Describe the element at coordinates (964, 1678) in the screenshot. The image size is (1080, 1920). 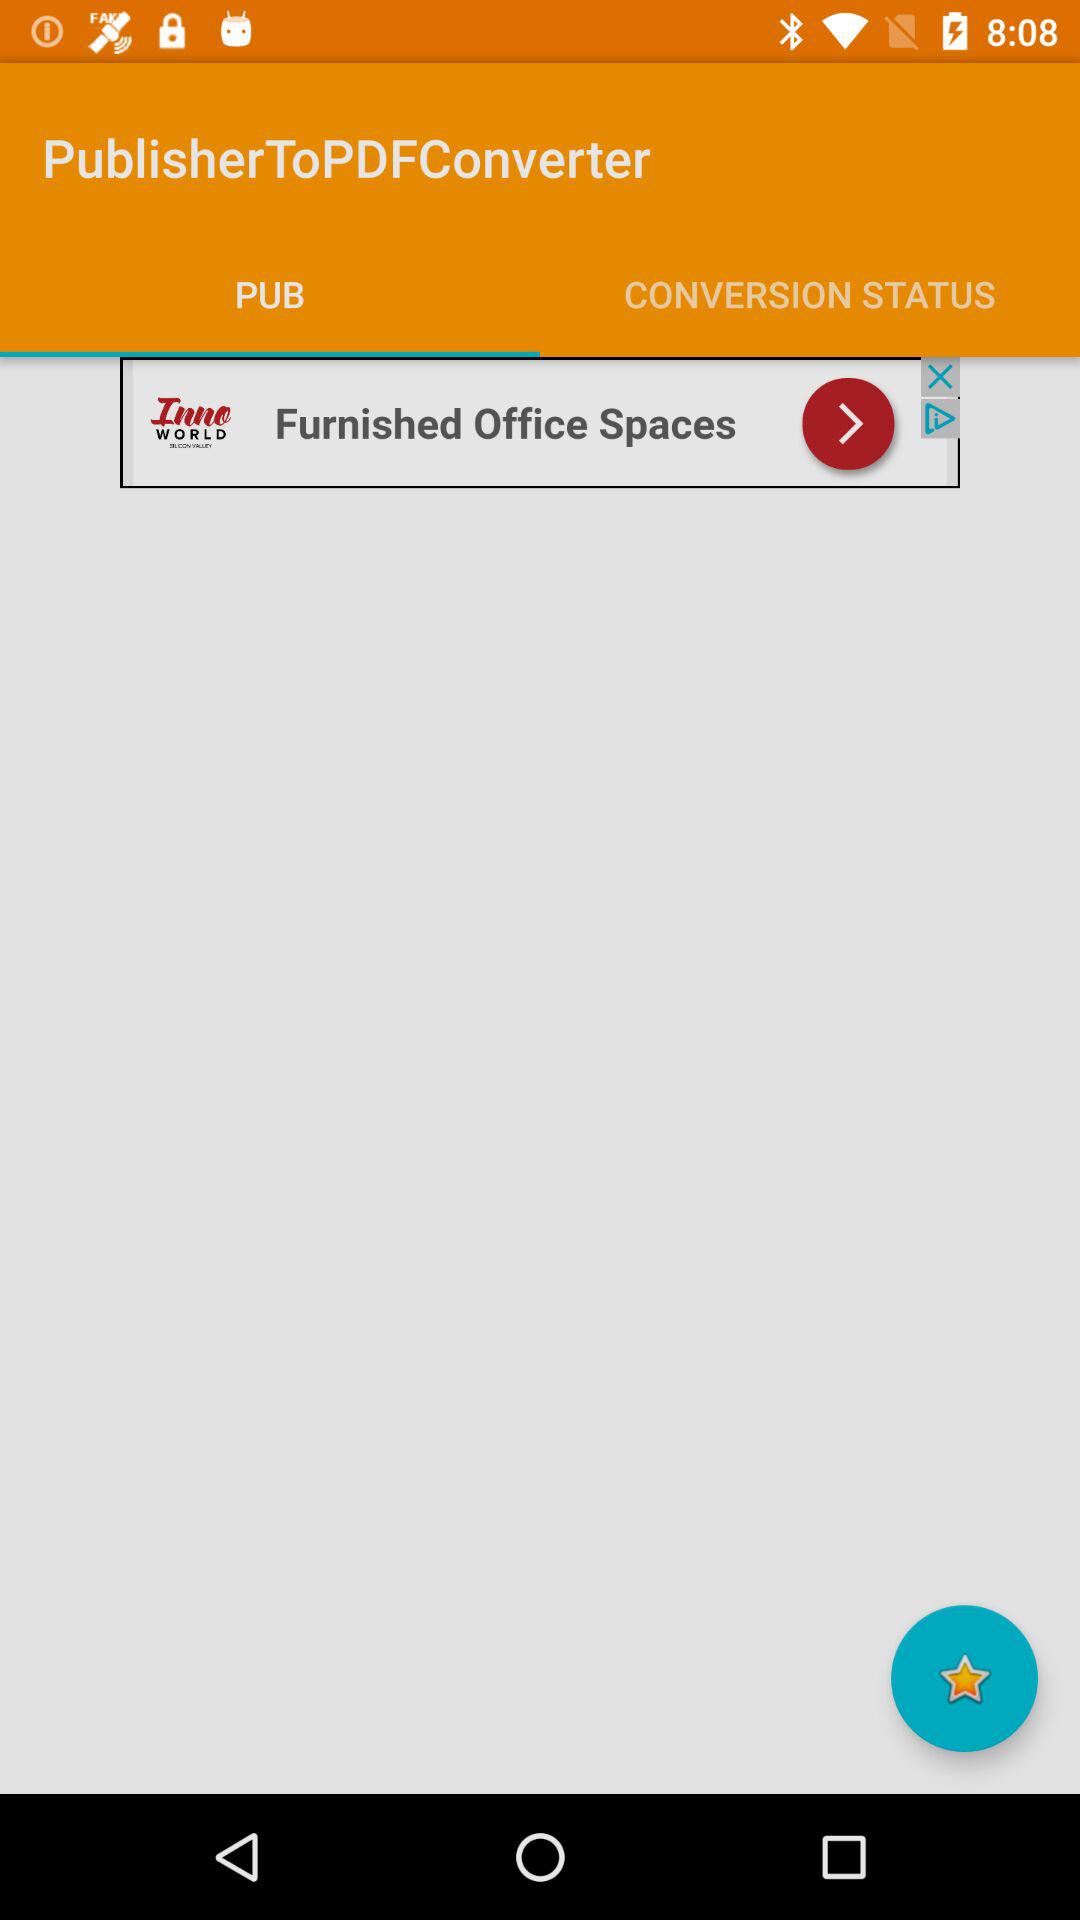
I see `favourite` at that location.